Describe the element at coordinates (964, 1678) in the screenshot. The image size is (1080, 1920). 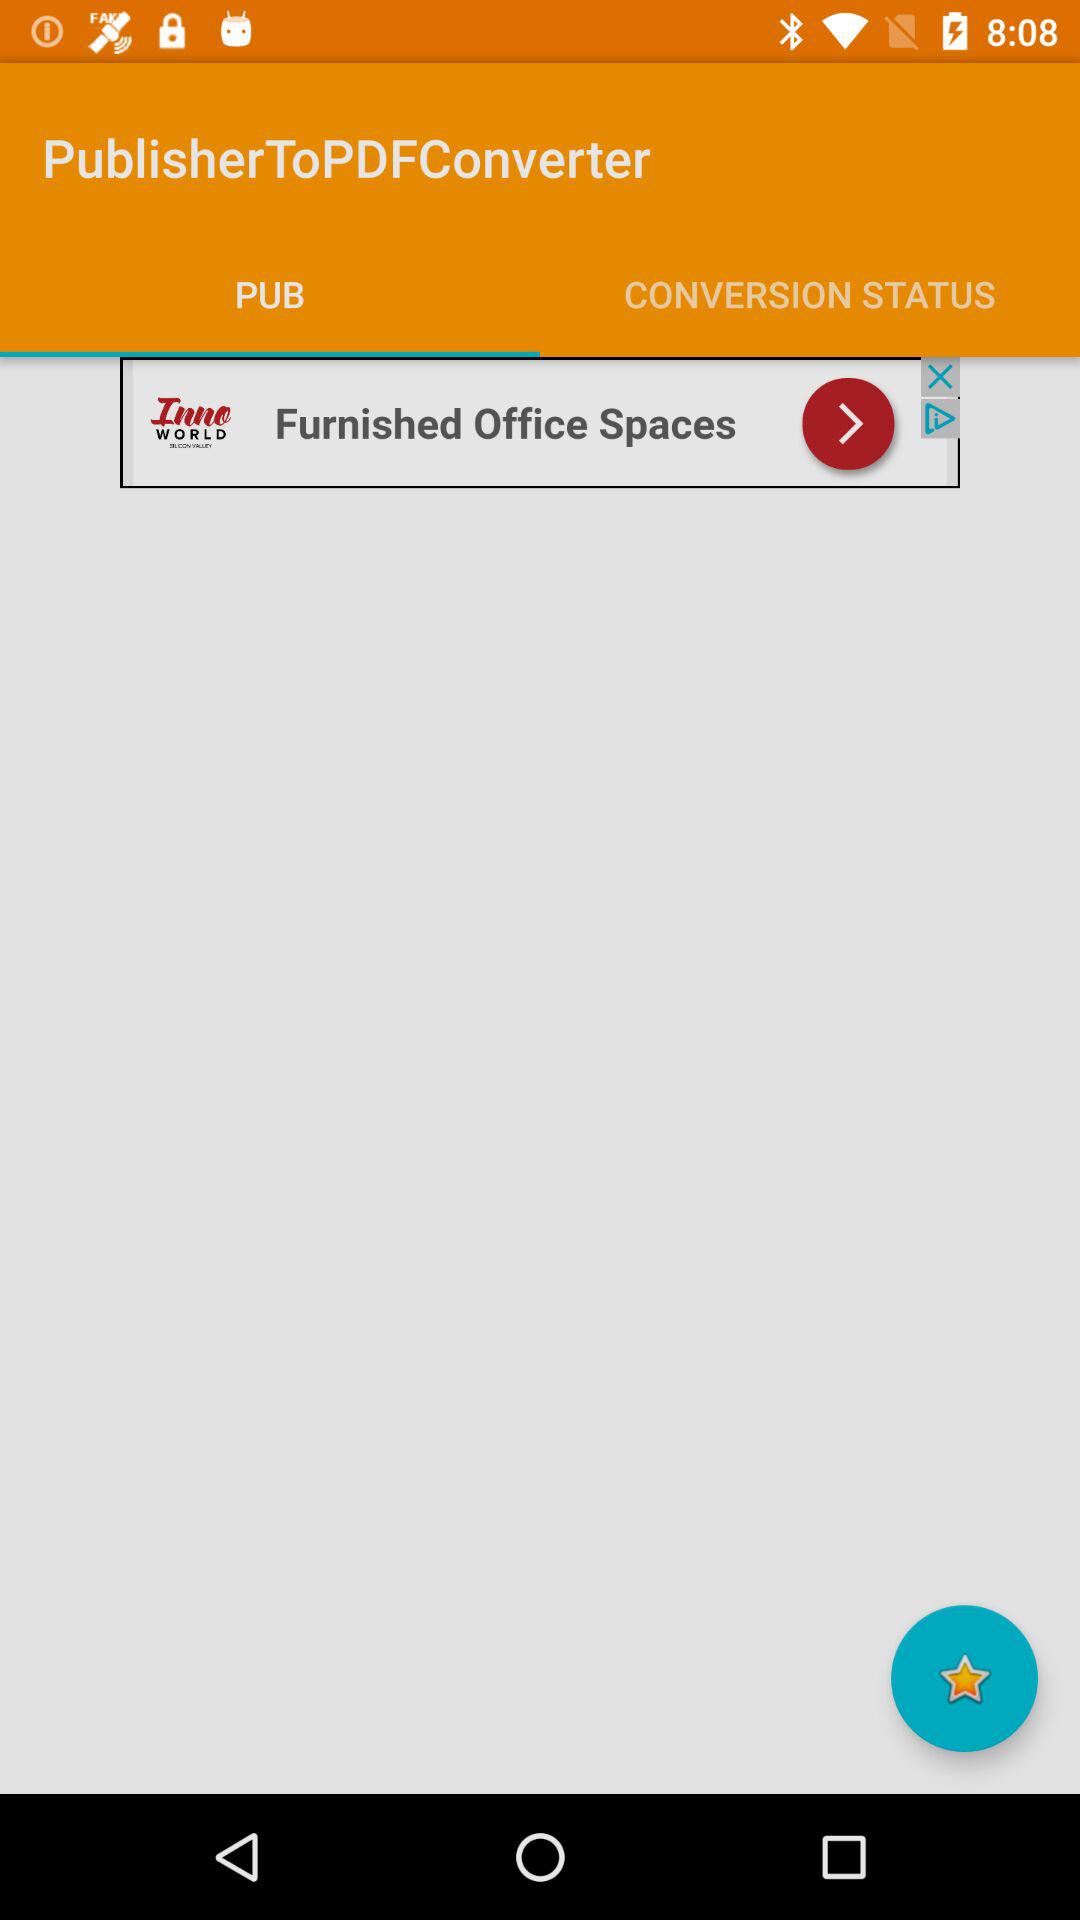
I see `favourite` at that location.